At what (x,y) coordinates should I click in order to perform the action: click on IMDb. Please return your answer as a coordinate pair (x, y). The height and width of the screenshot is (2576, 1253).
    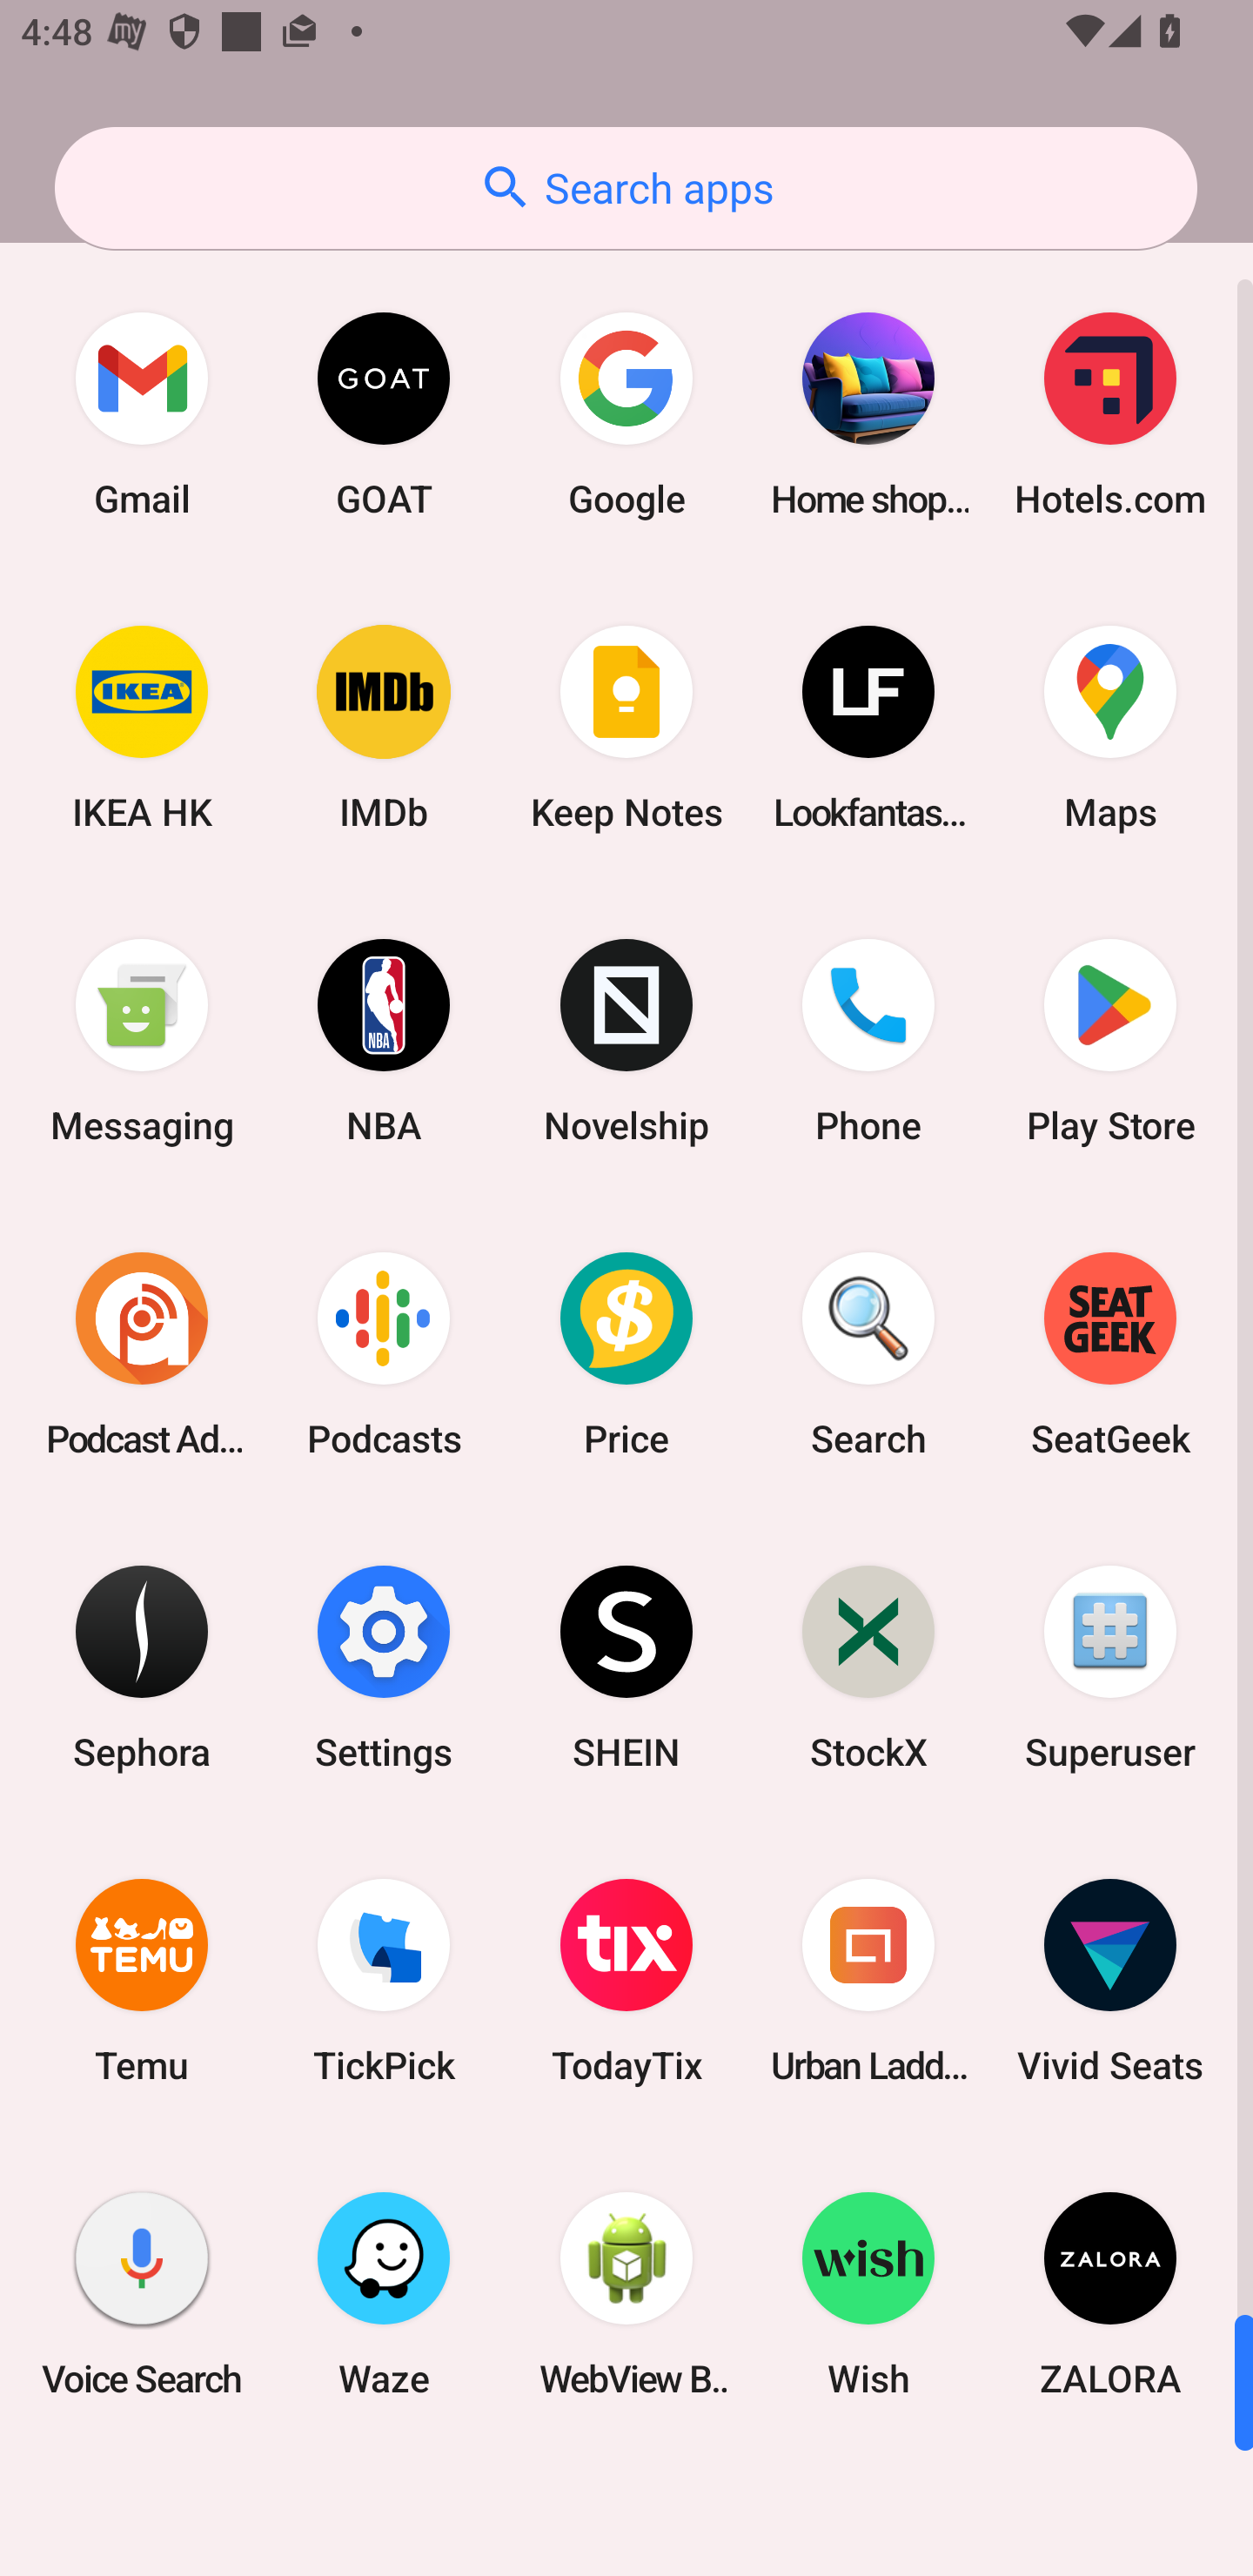
    Looking at the image, I should click on (384, 728).